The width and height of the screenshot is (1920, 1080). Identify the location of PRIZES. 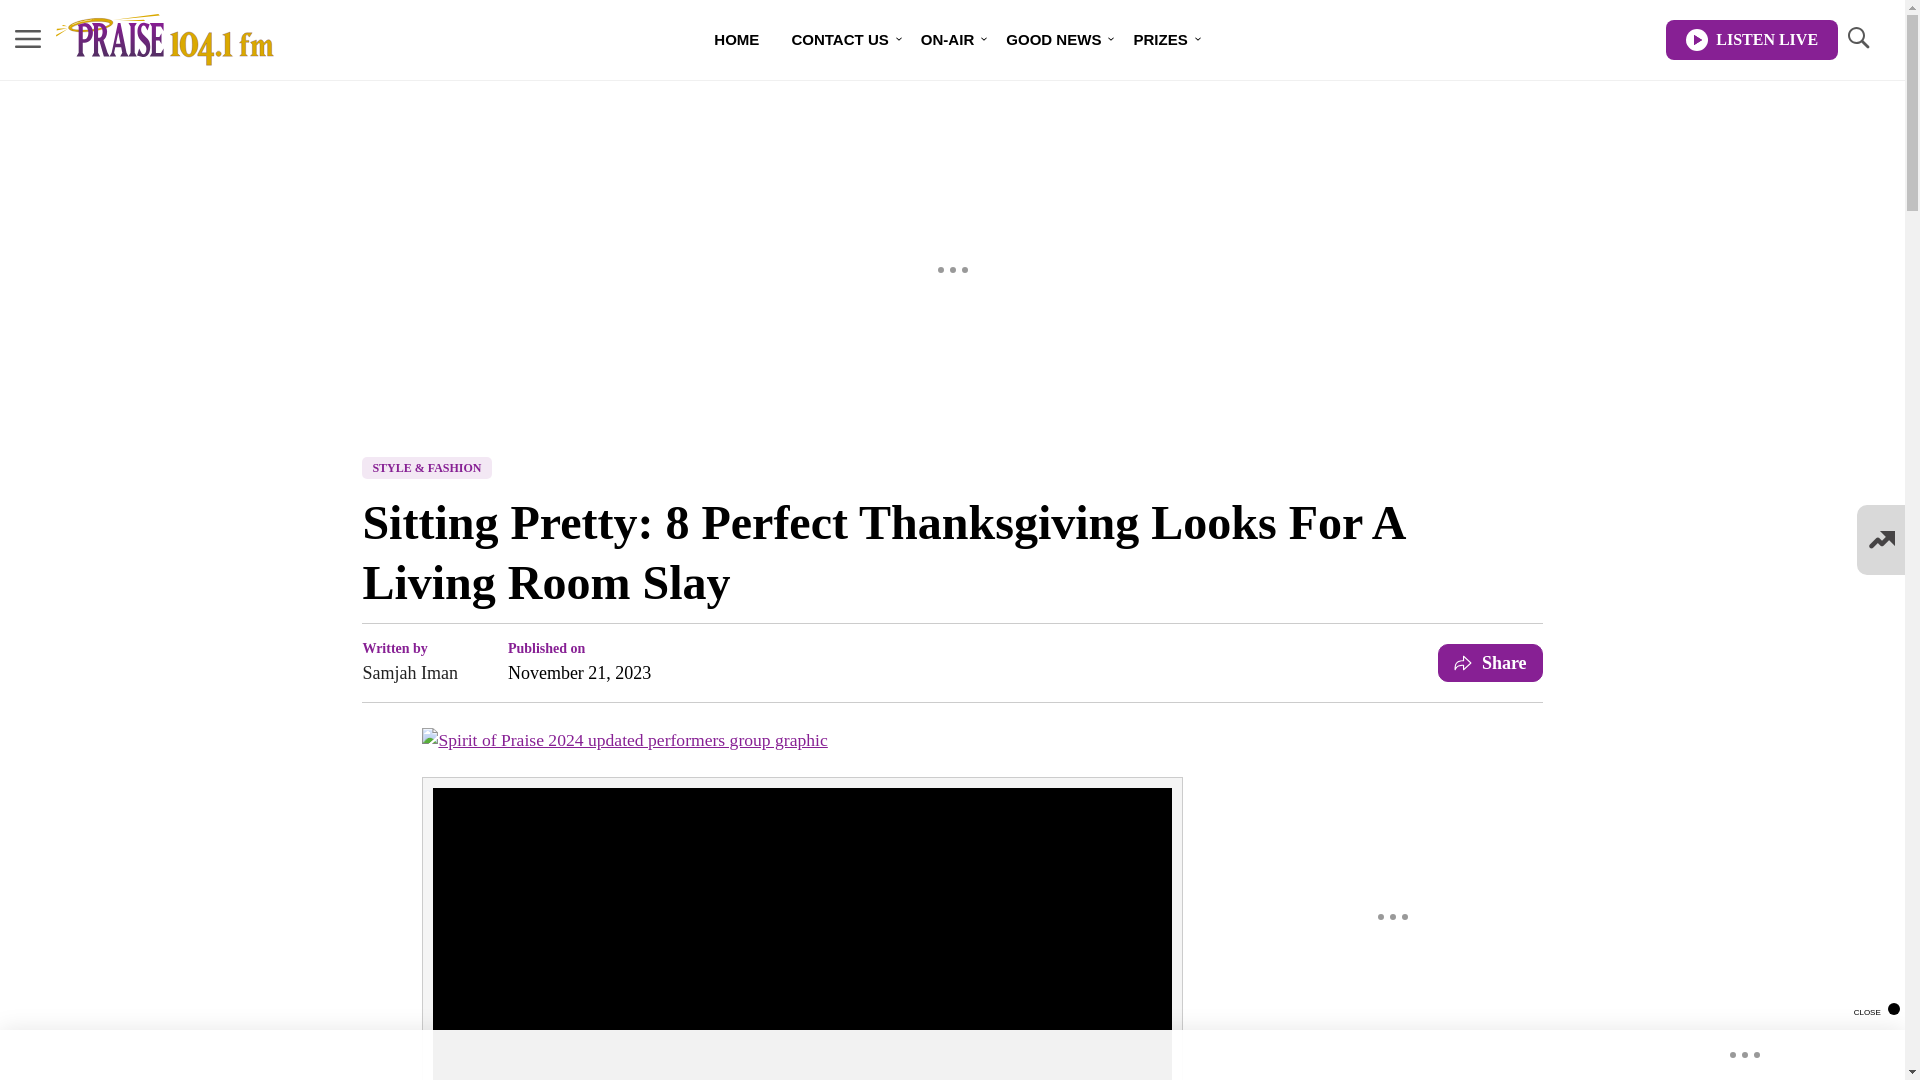
(1160, 40).